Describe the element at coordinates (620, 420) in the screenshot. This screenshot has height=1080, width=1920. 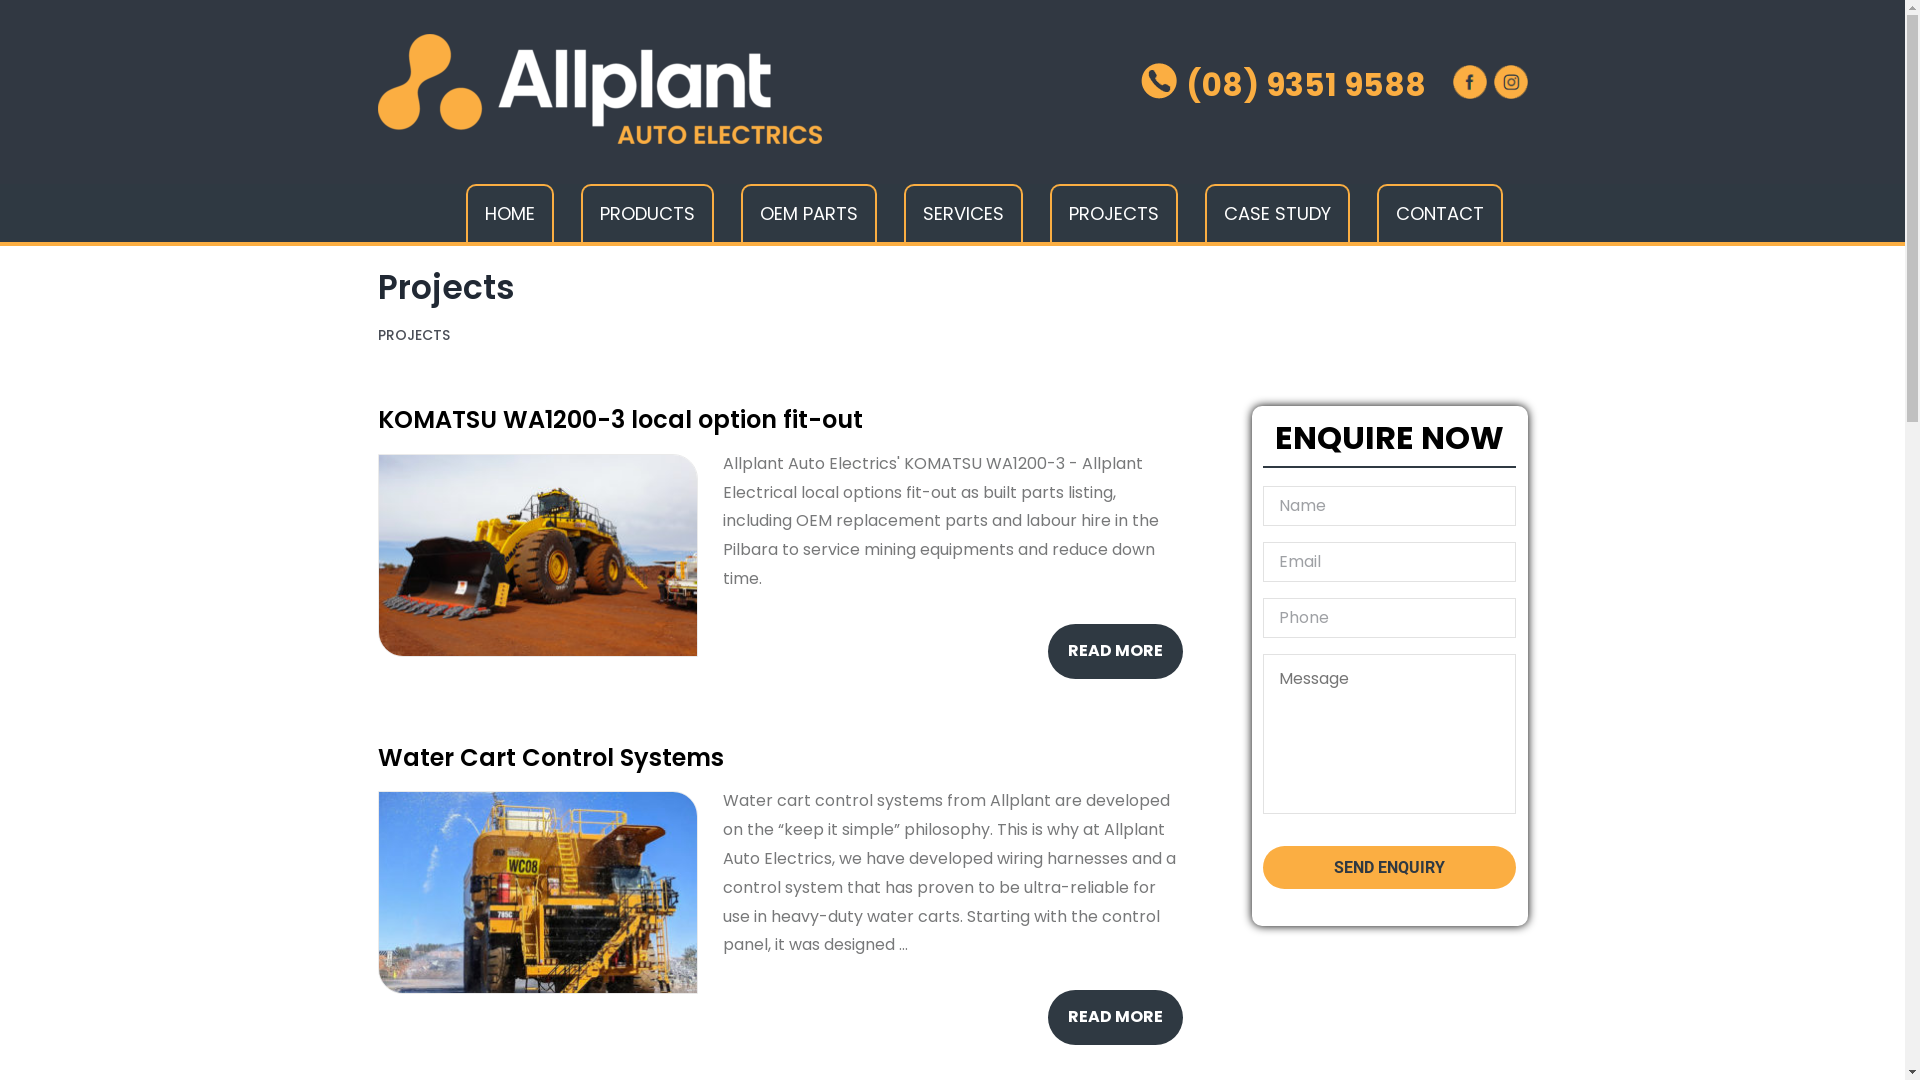
I see `KOMATSU WA1200-3 local option fit-out` at that location.